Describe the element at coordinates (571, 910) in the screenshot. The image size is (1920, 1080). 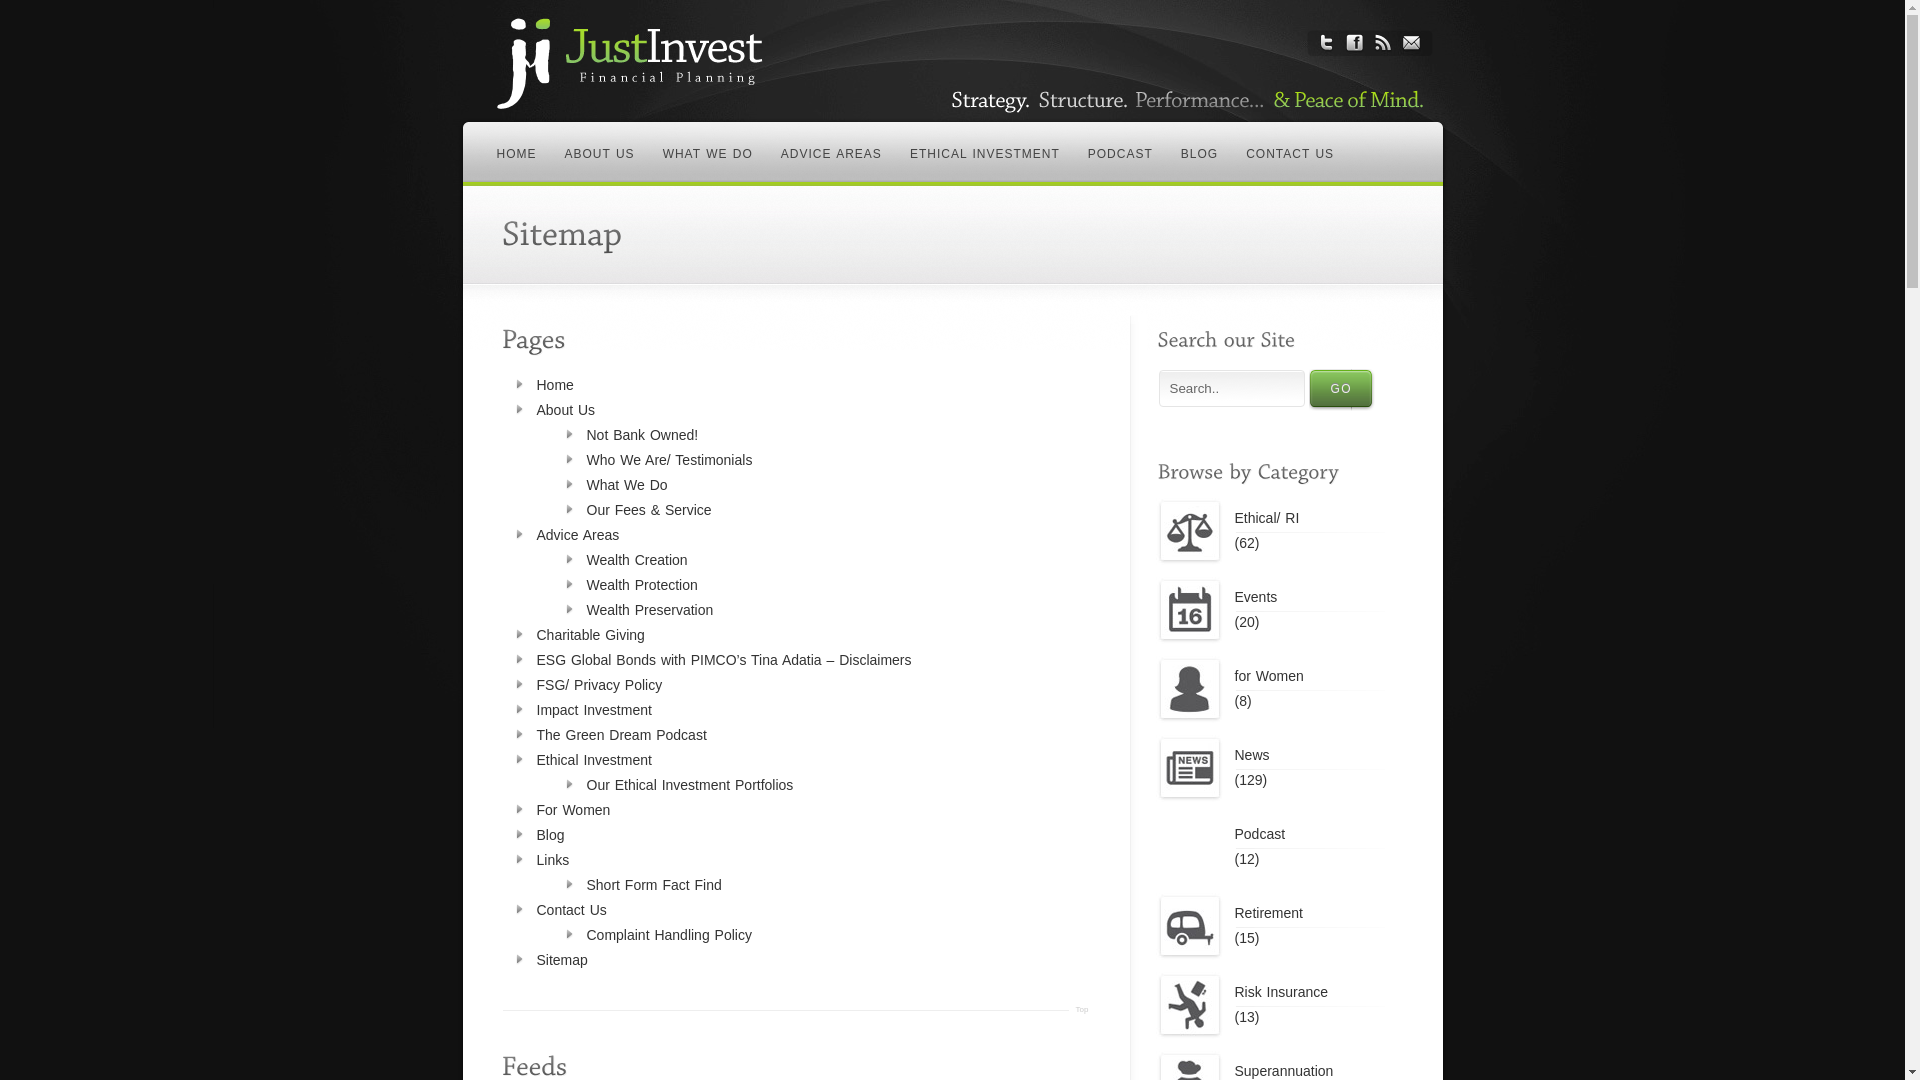
I see `Contact Us` at that location.